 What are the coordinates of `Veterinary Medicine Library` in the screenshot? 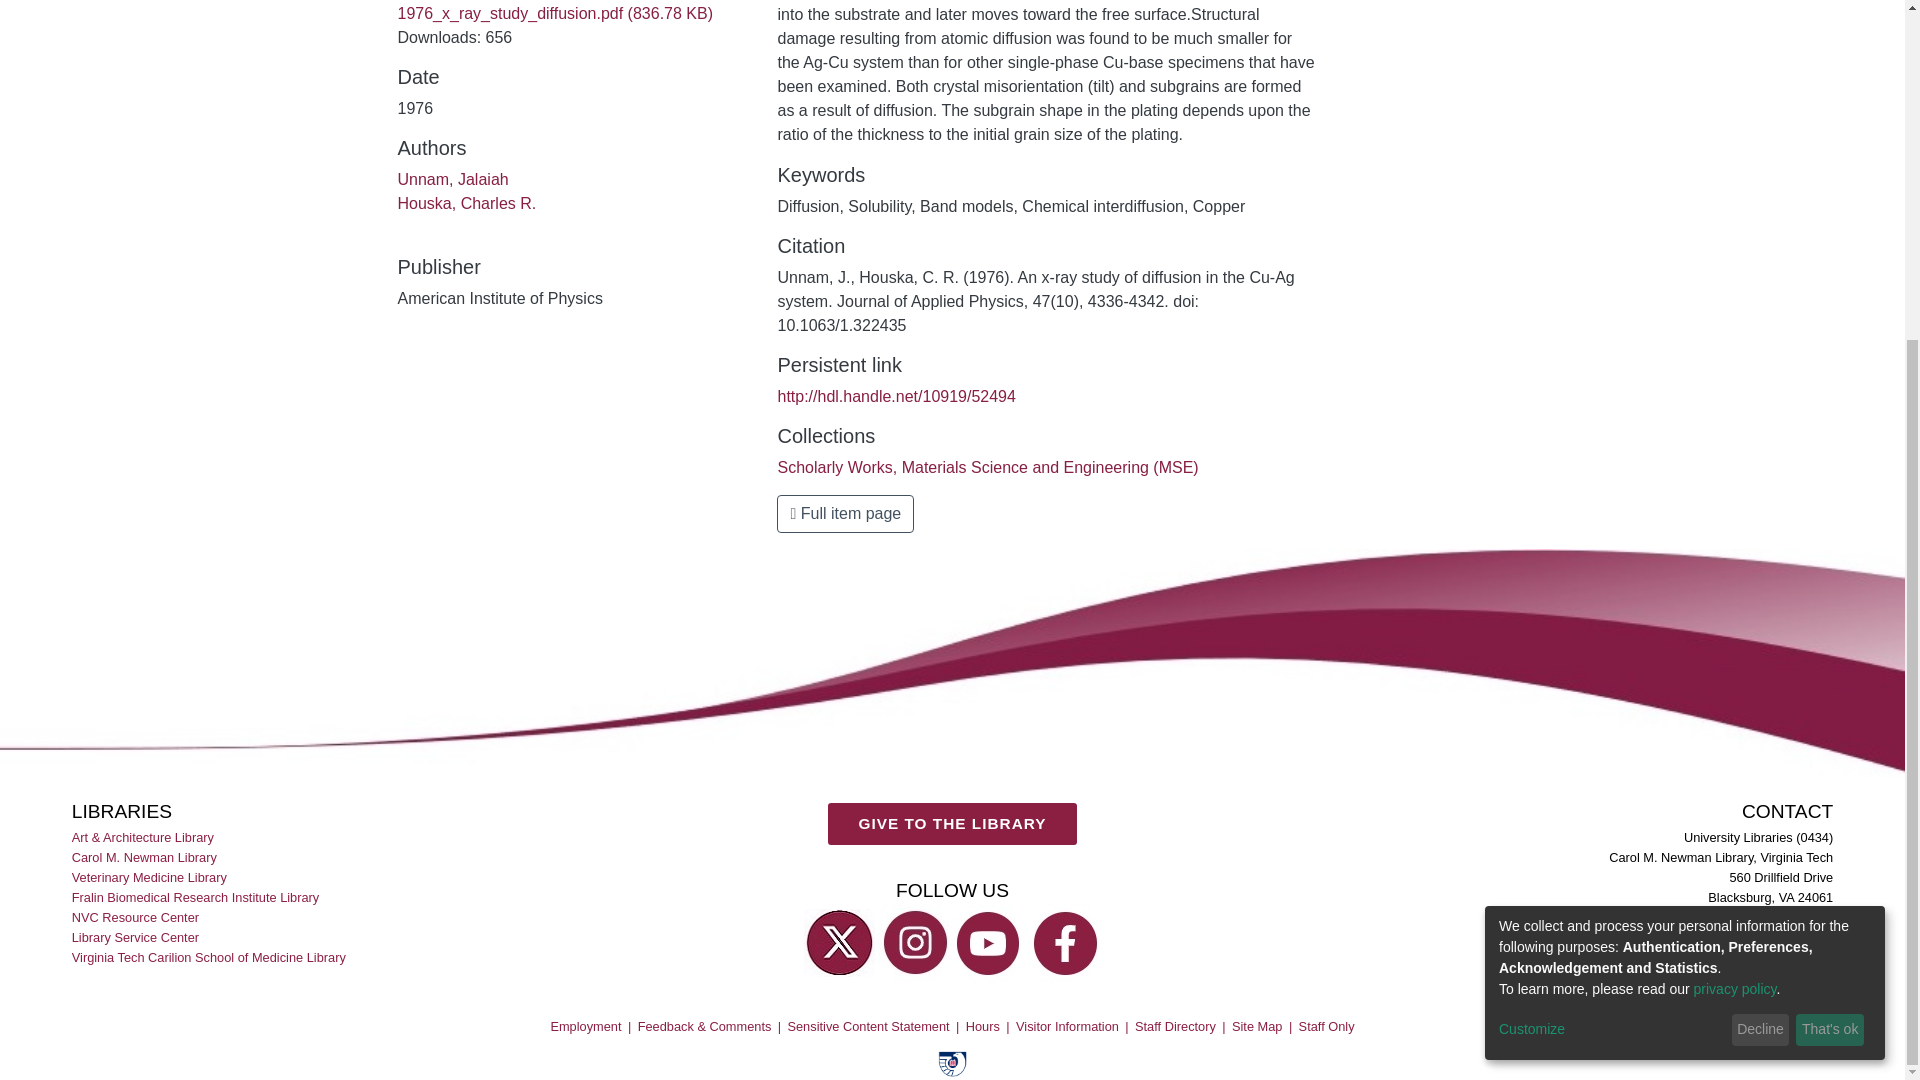 It's located at (151, 876).